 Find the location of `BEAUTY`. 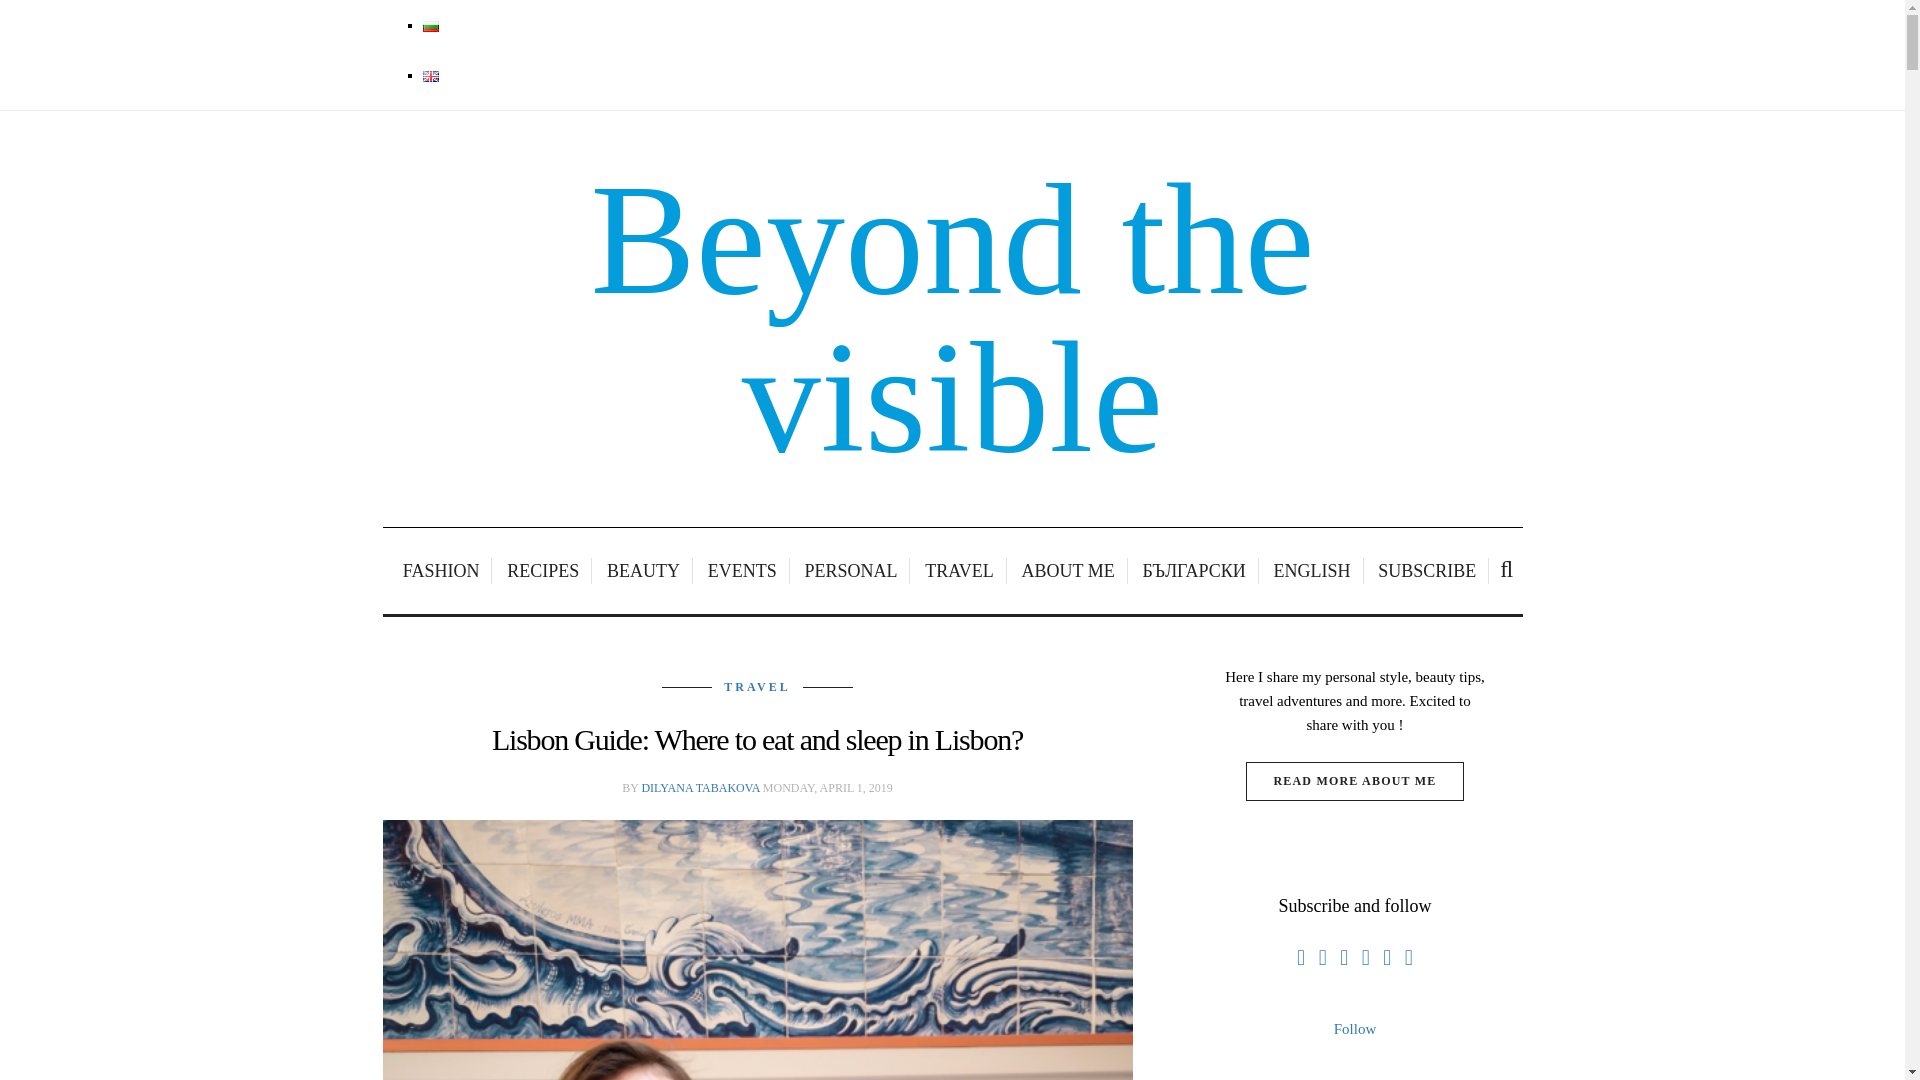

BEAUTY is located at coordinates (644, 571).